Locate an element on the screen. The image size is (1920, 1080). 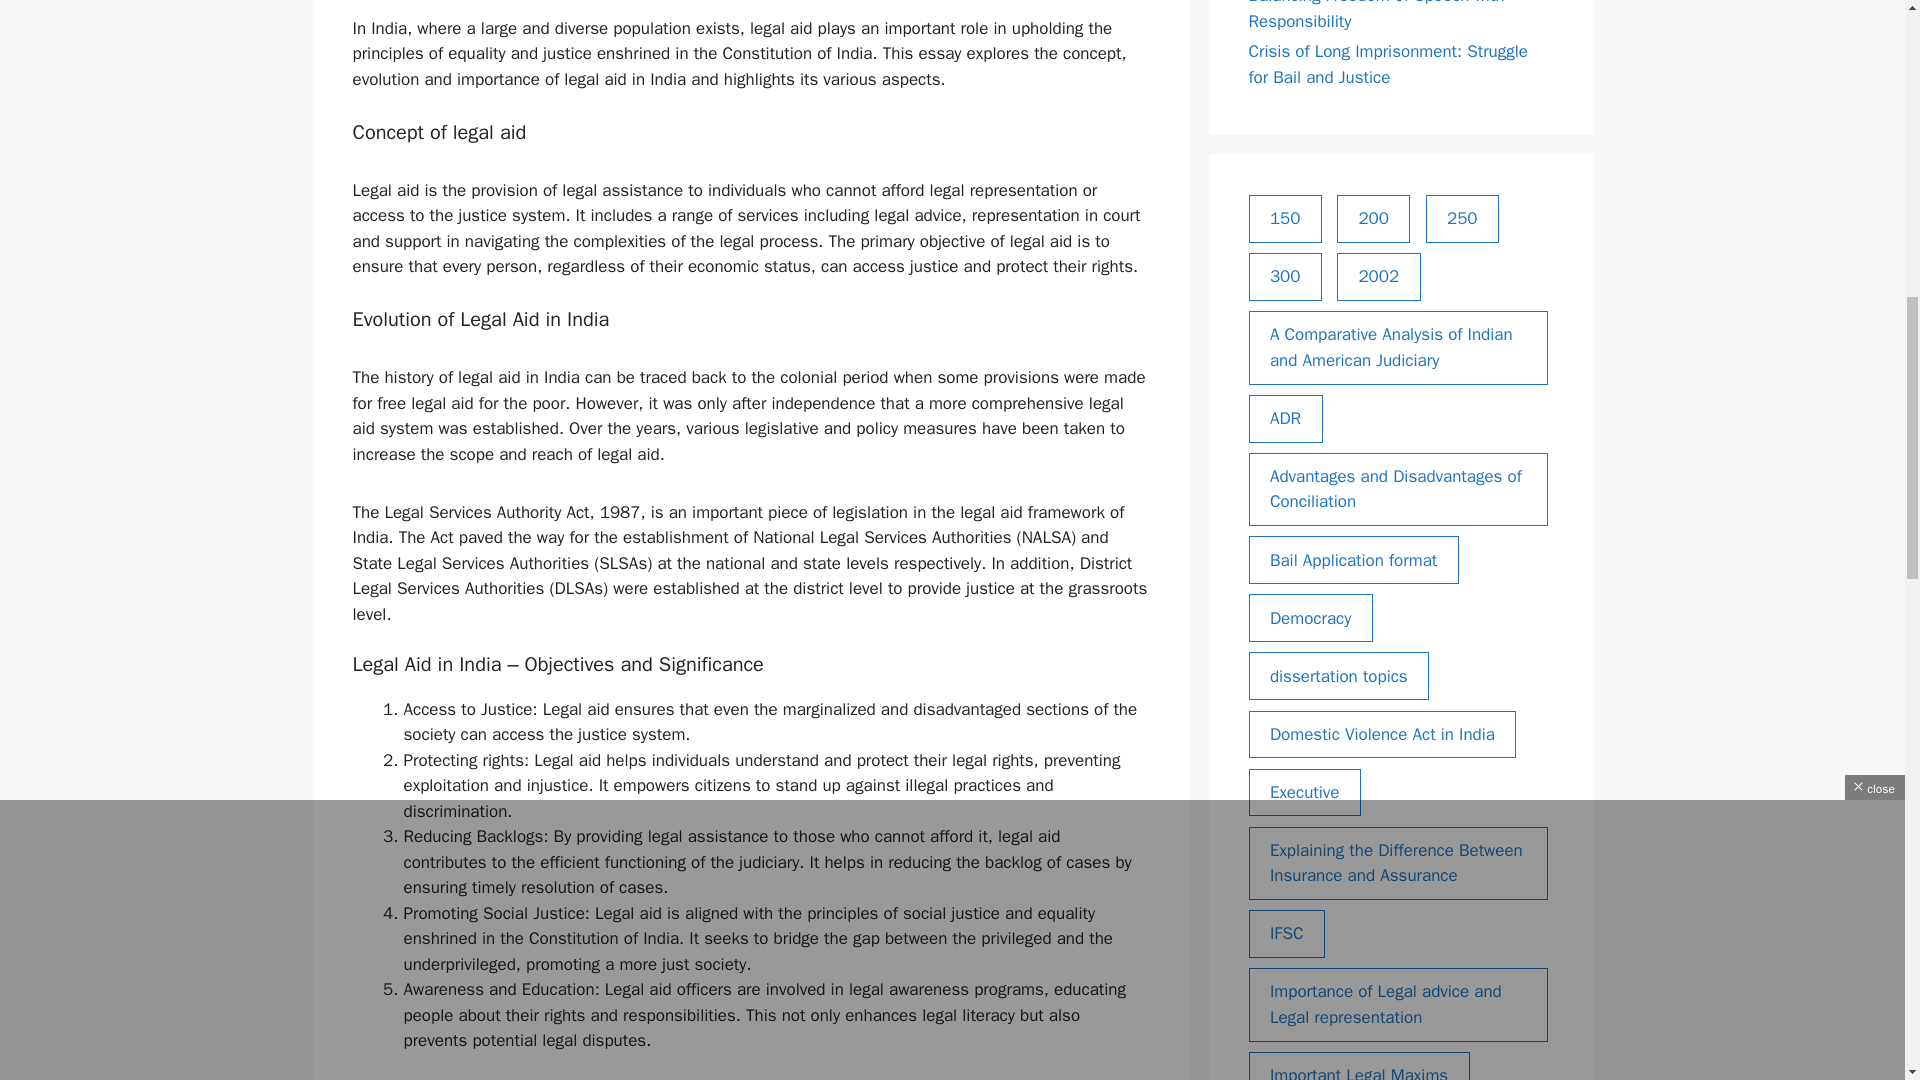
Bail Application format is located at coordinates (1352, 560).